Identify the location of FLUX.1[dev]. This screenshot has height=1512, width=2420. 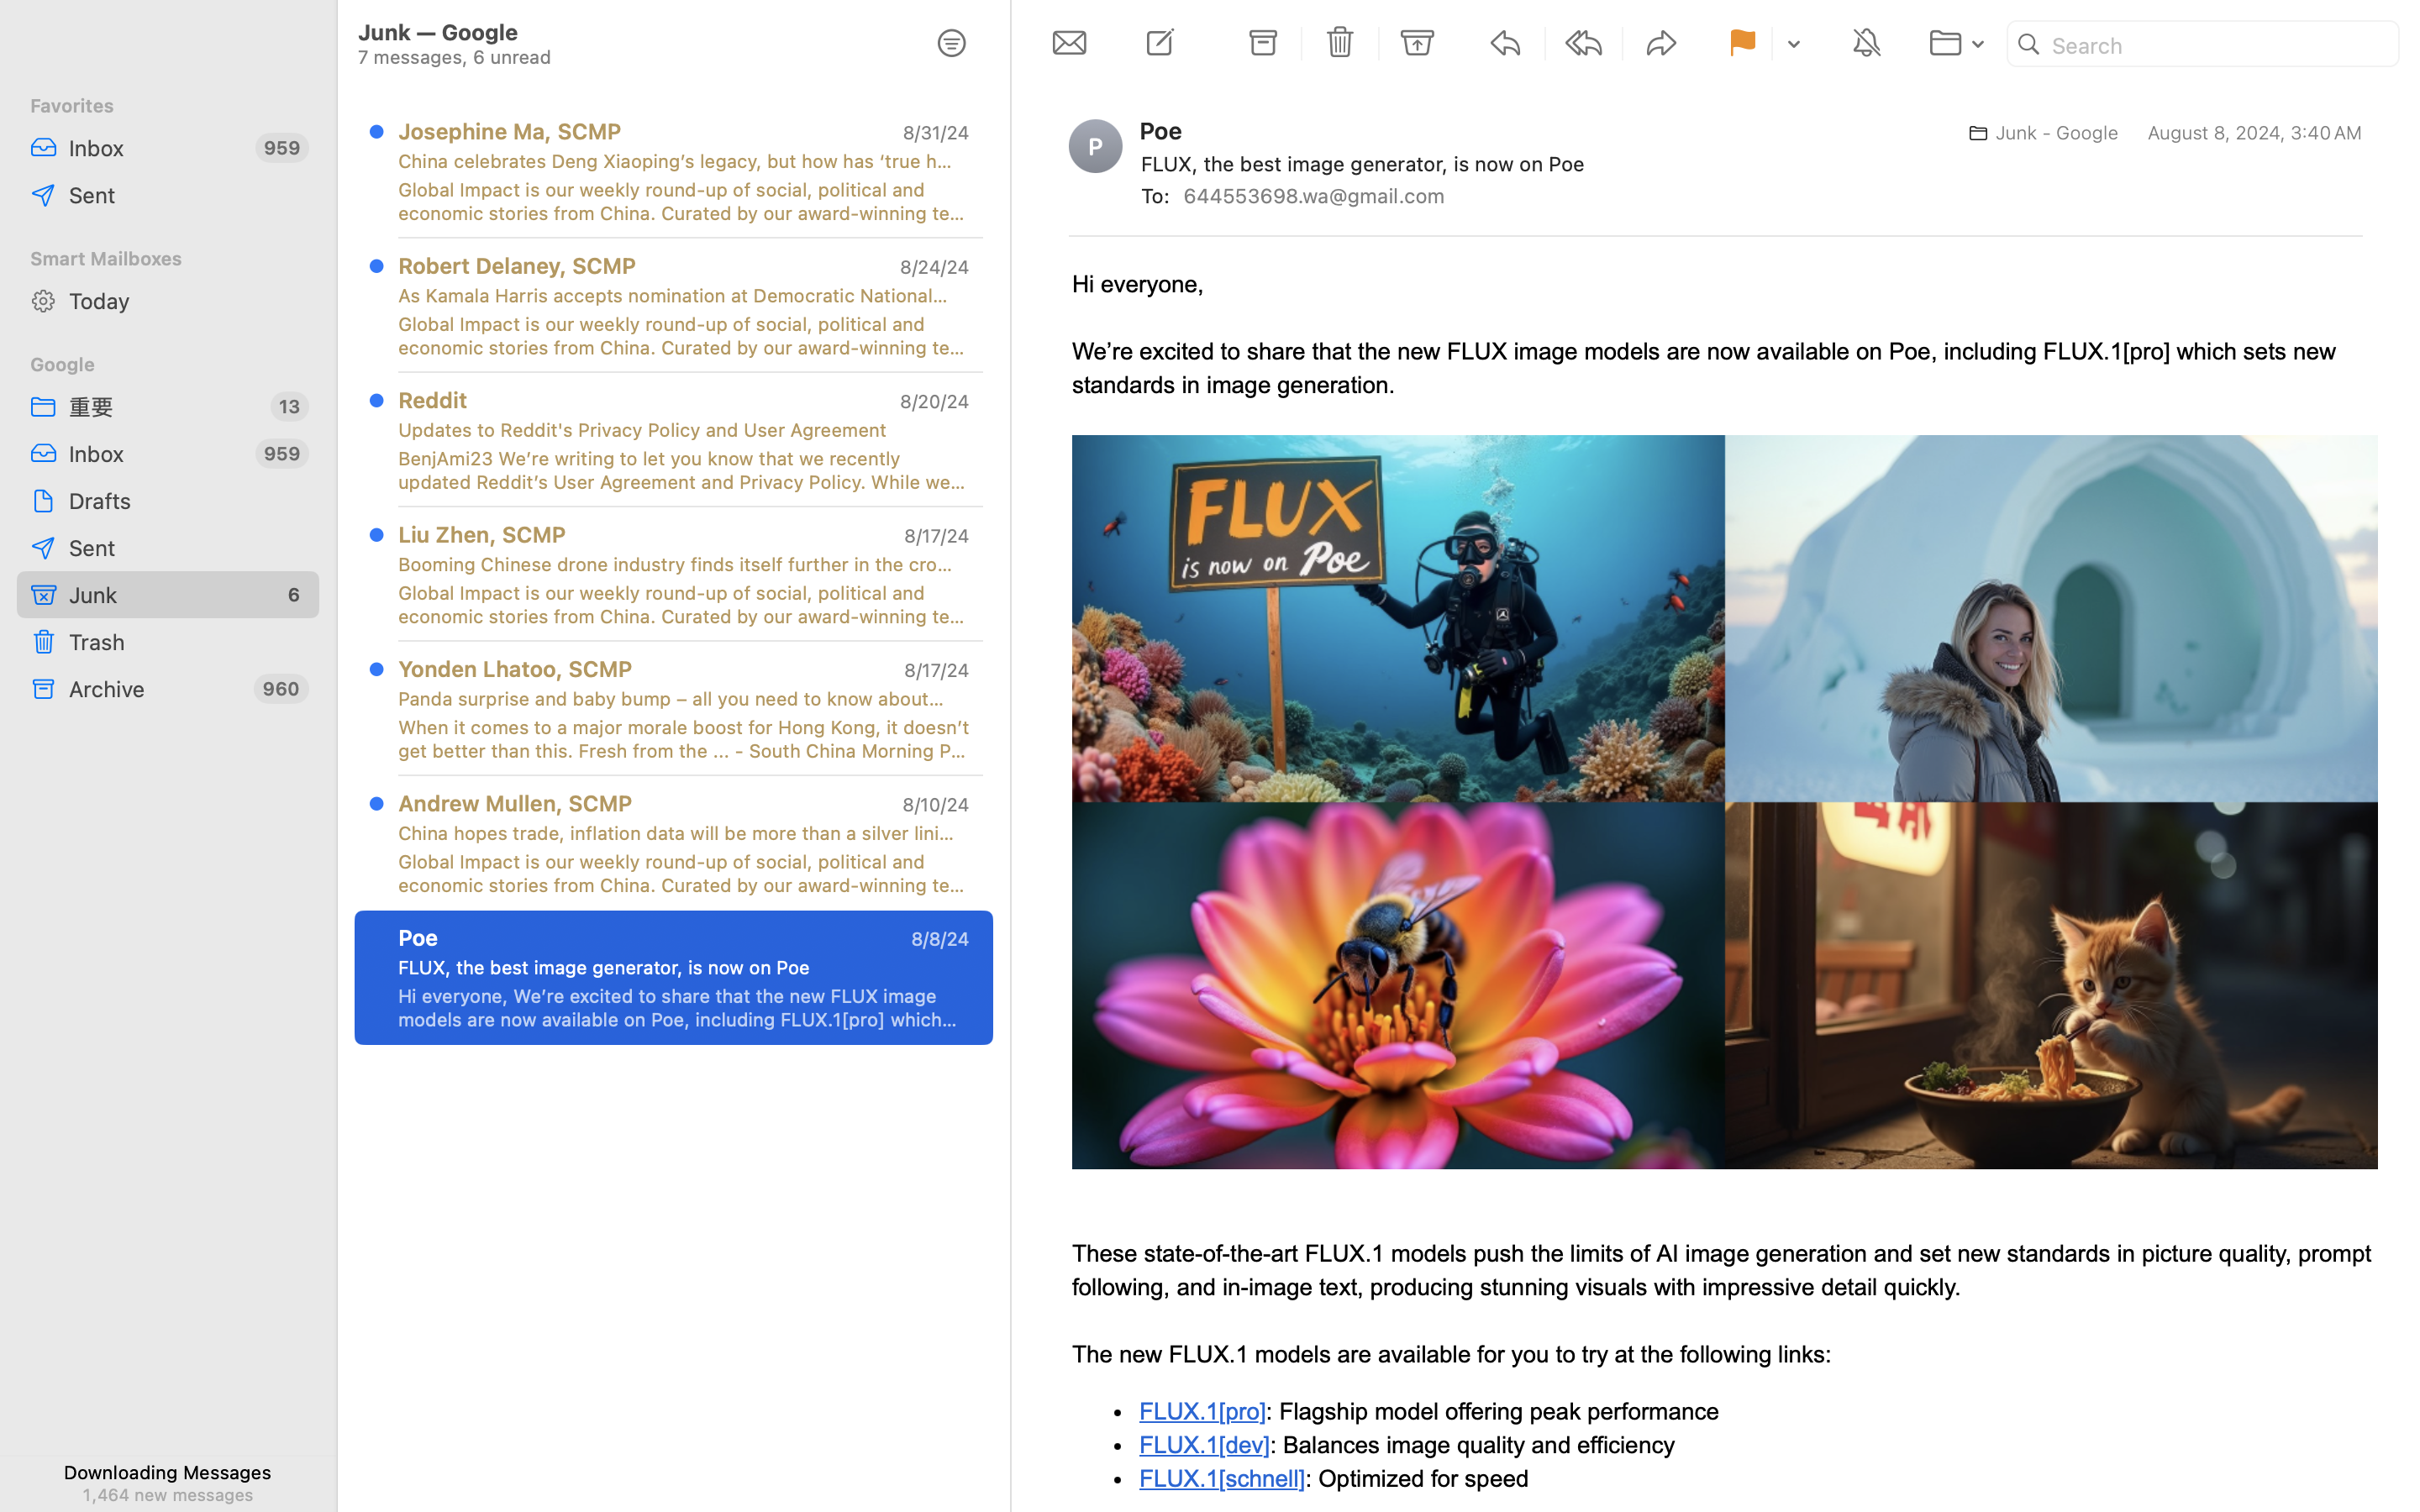
(1205, 1445).